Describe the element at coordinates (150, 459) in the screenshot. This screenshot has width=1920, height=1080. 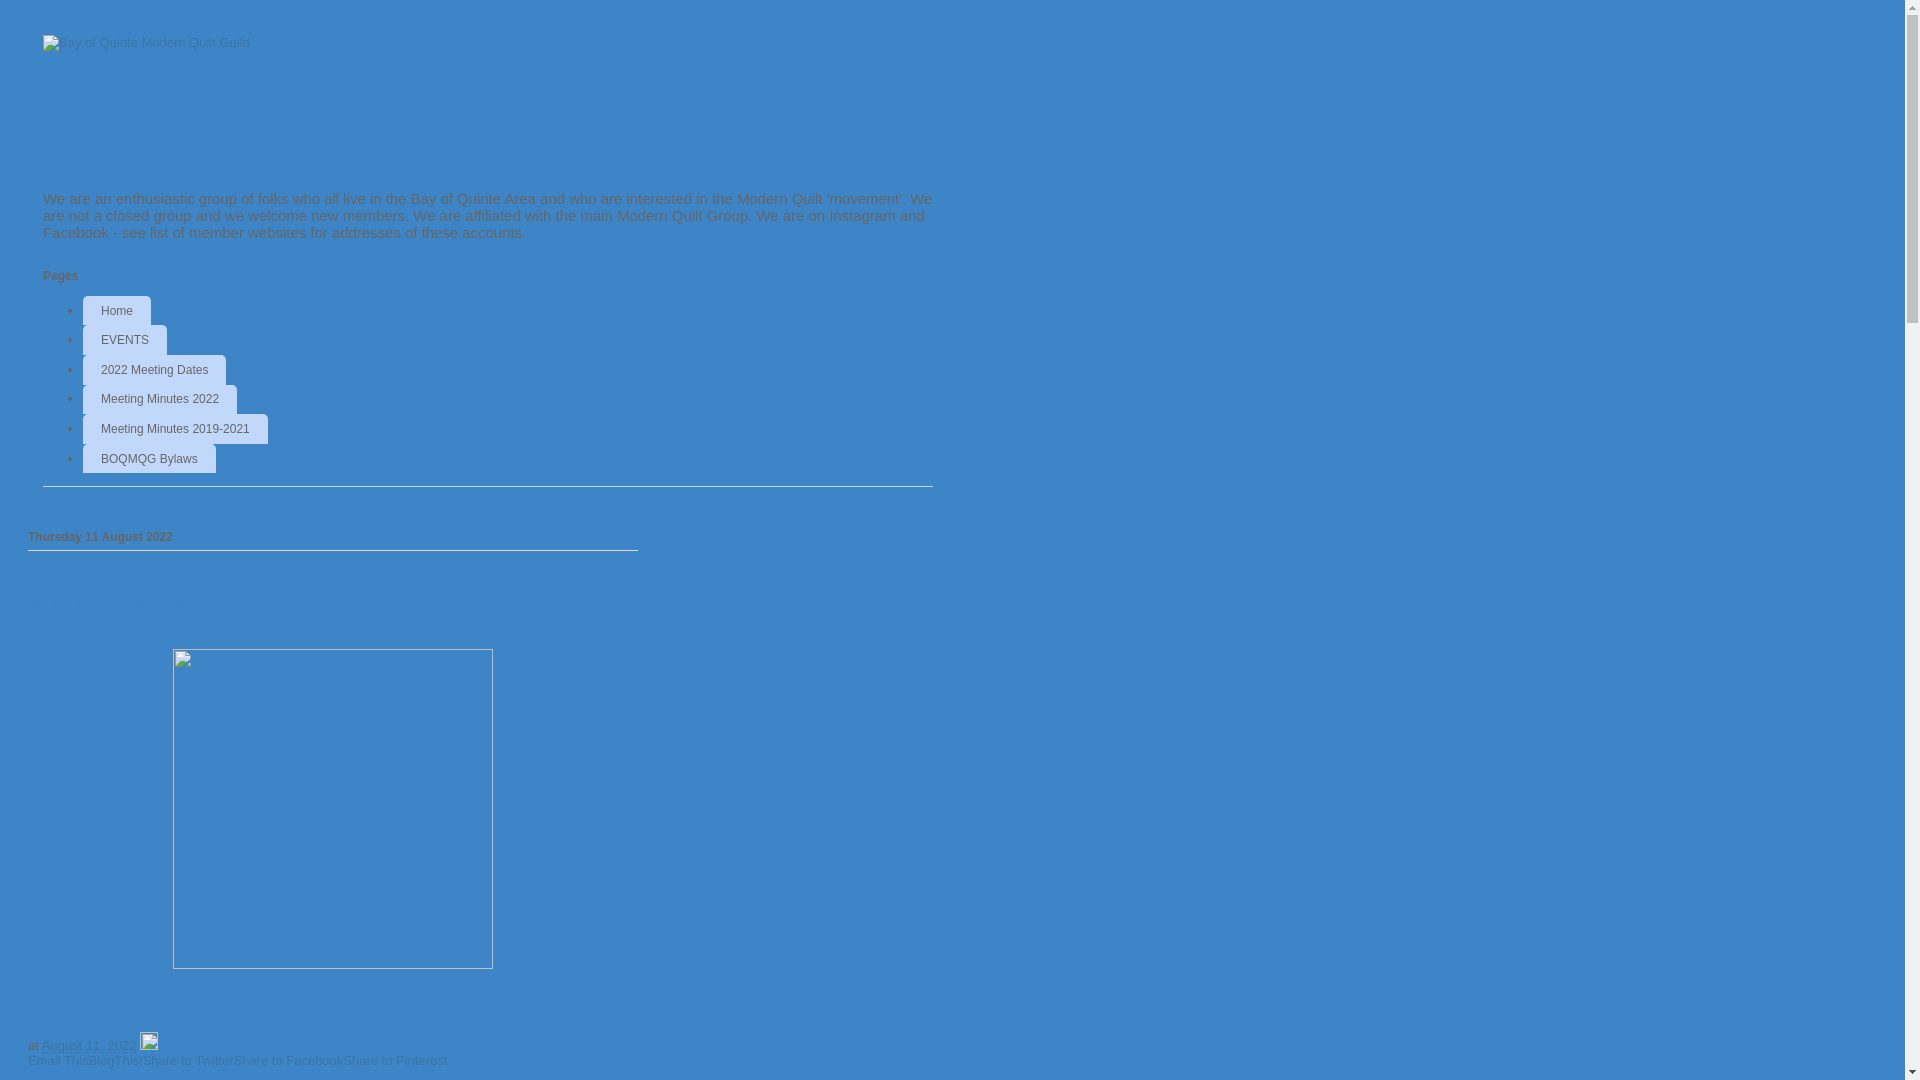
I see `BOQMQG Bylaws` at that location.